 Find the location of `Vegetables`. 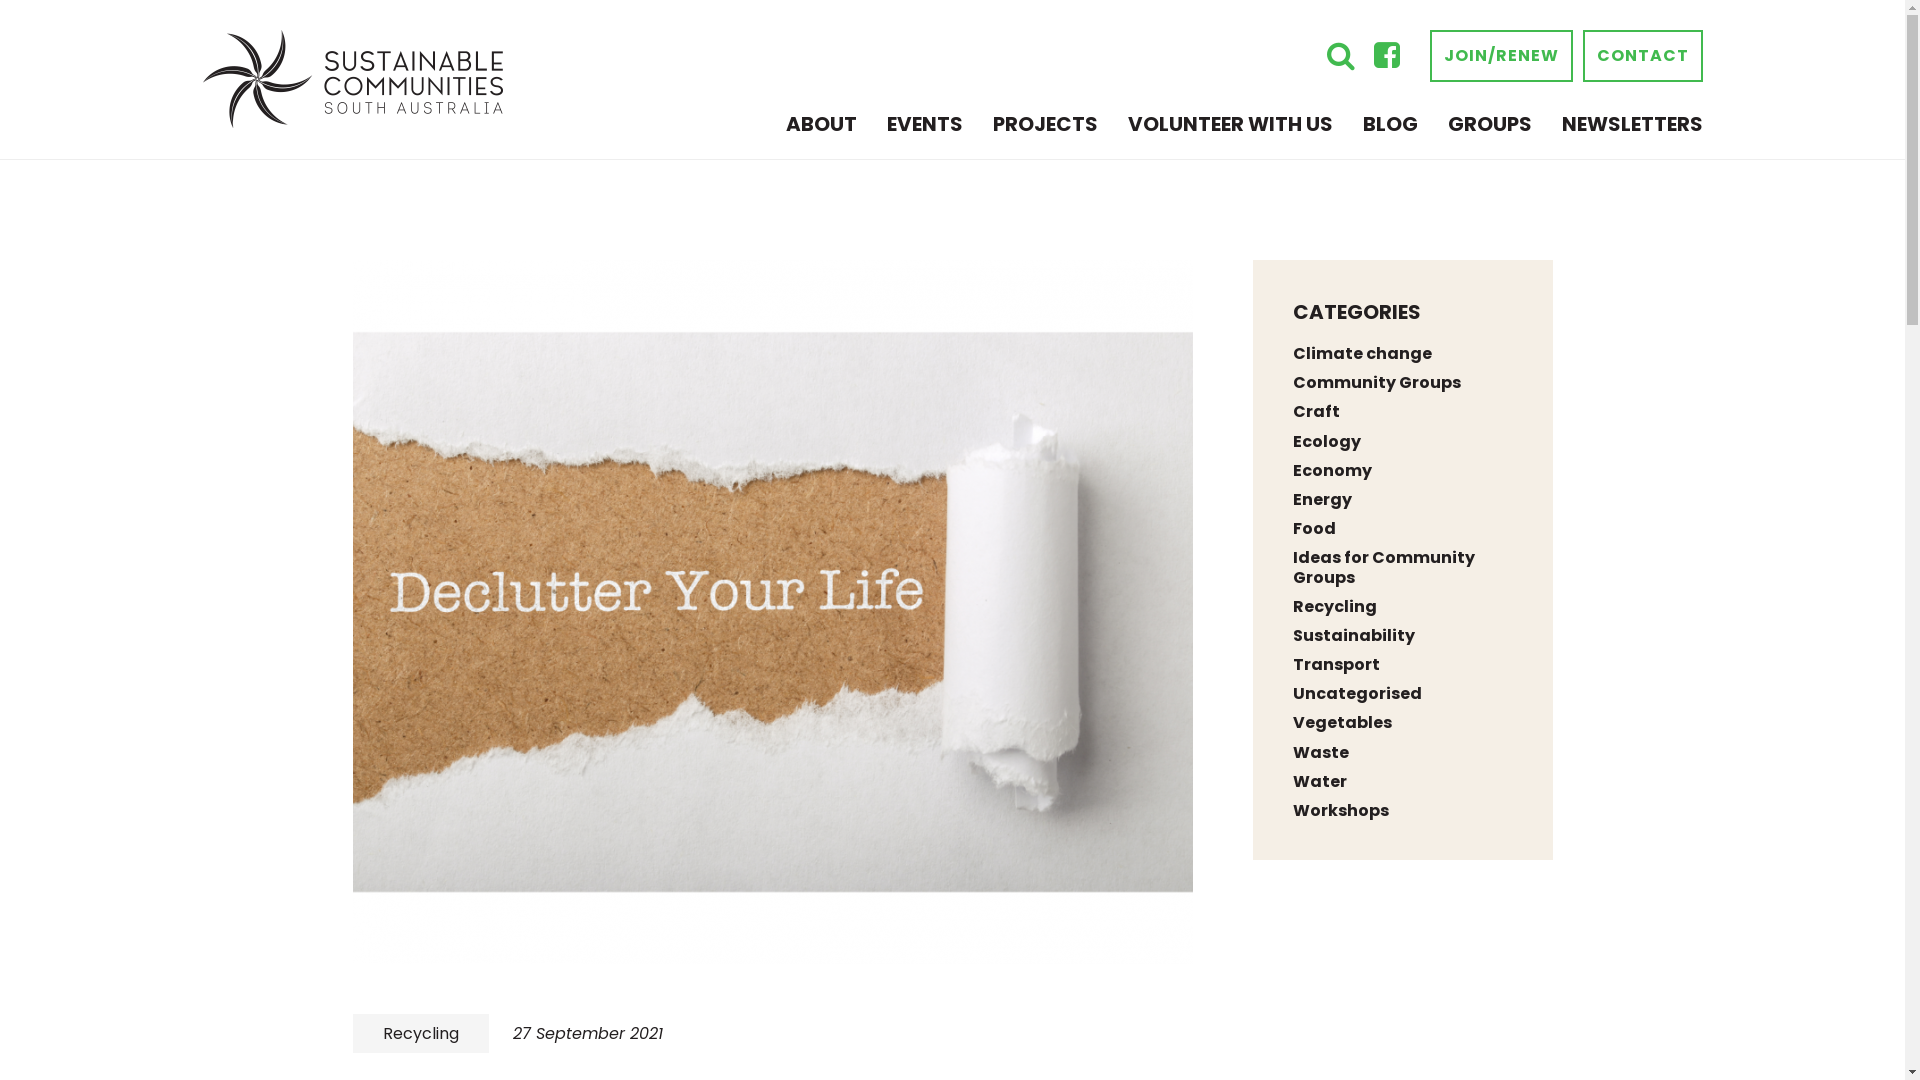

Vegetables is located at coordinates (1342, 722).